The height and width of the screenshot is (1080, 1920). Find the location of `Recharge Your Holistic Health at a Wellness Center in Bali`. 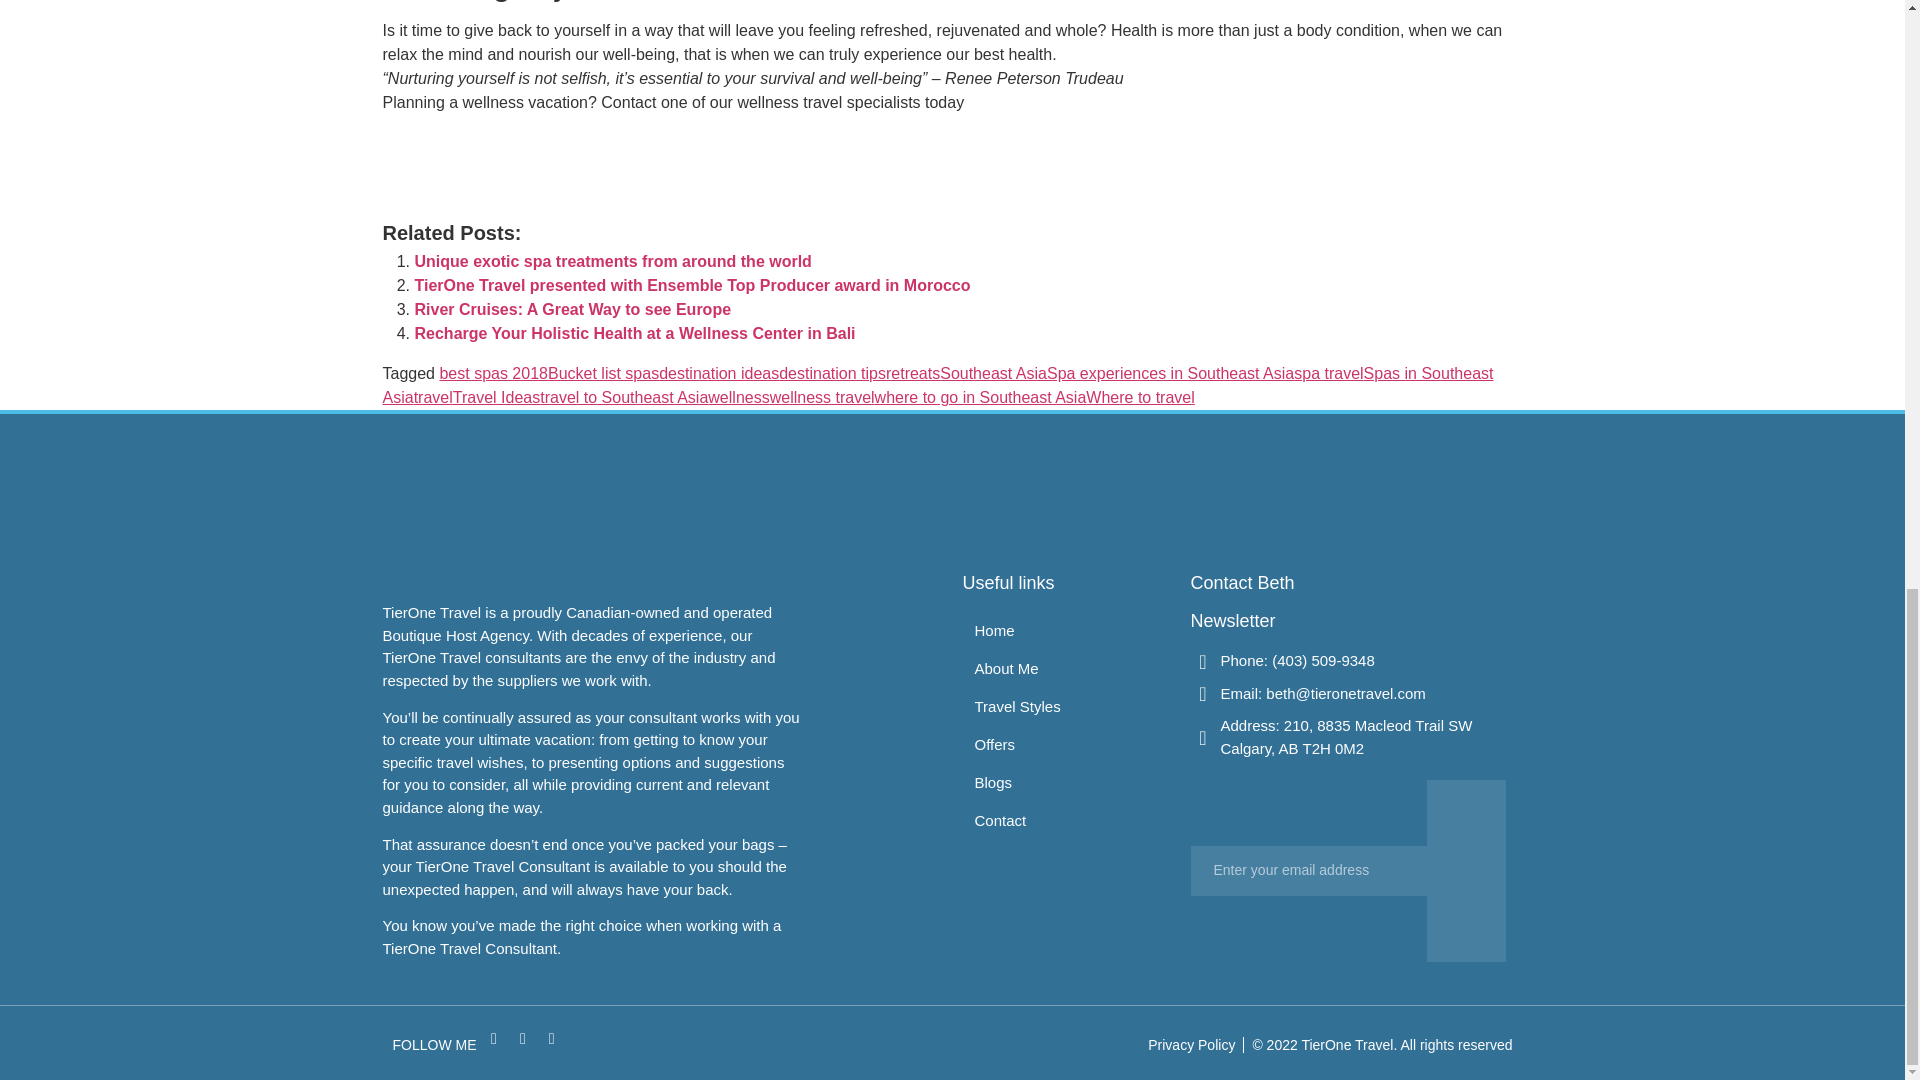

Recharge Your Holistic Health at a Wellness Center in Bali is located at coordinates (634, 334).